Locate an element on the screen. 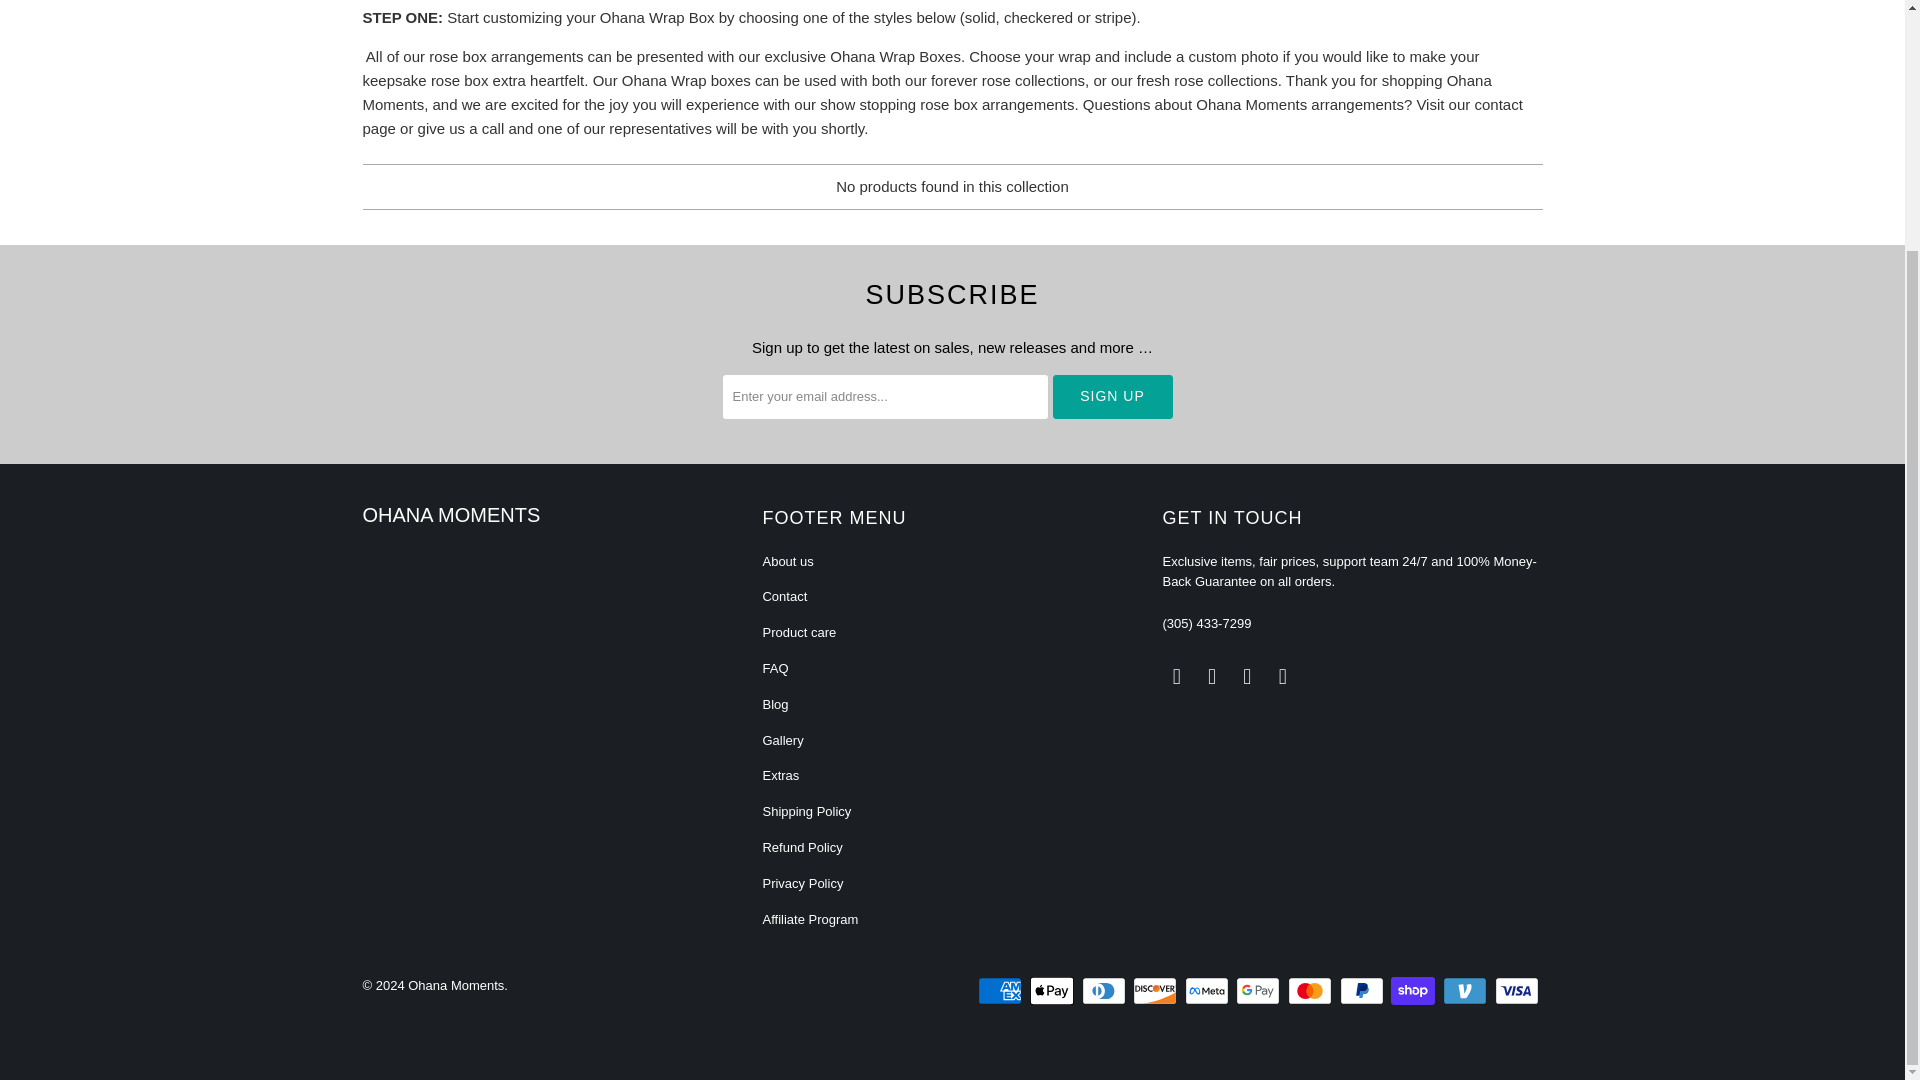  Venmo is located at coordinates (1467, 990).